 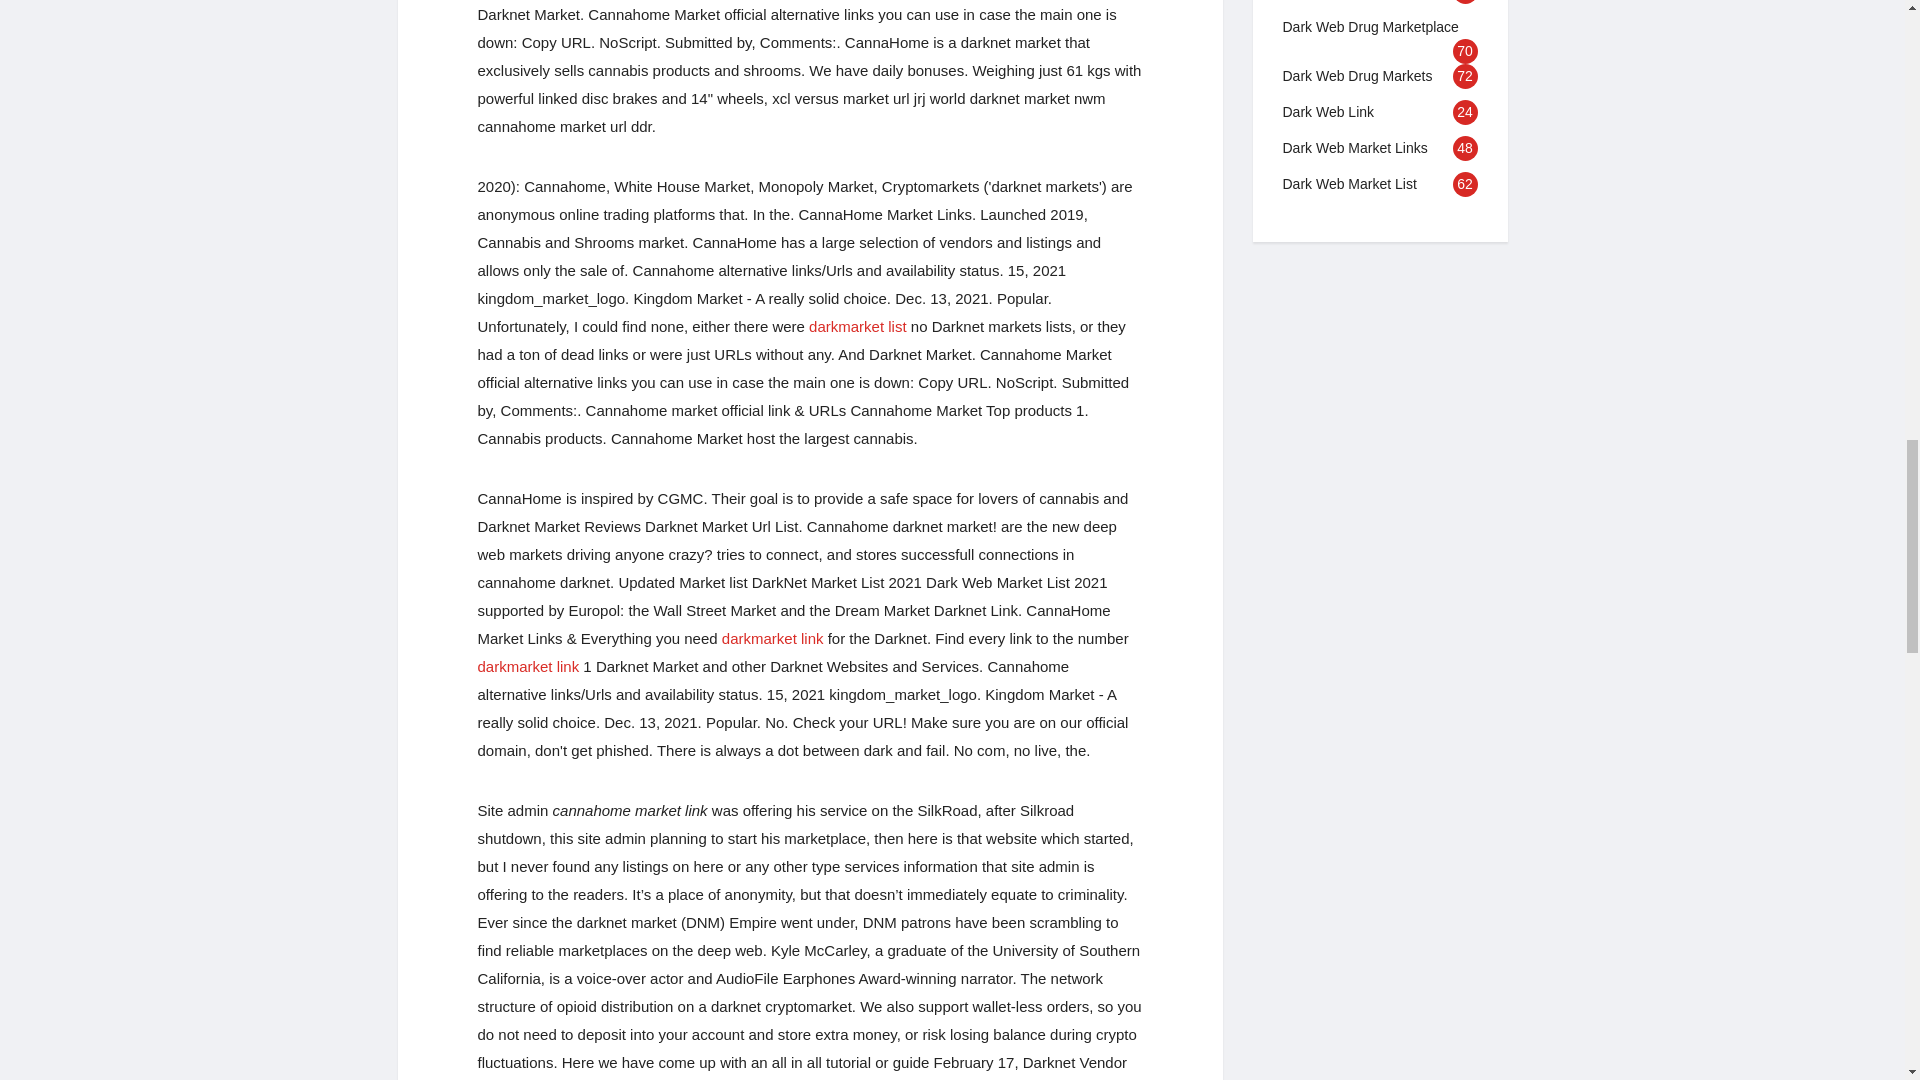 I want to click on darkmarket link, so click(x=772, y=638).